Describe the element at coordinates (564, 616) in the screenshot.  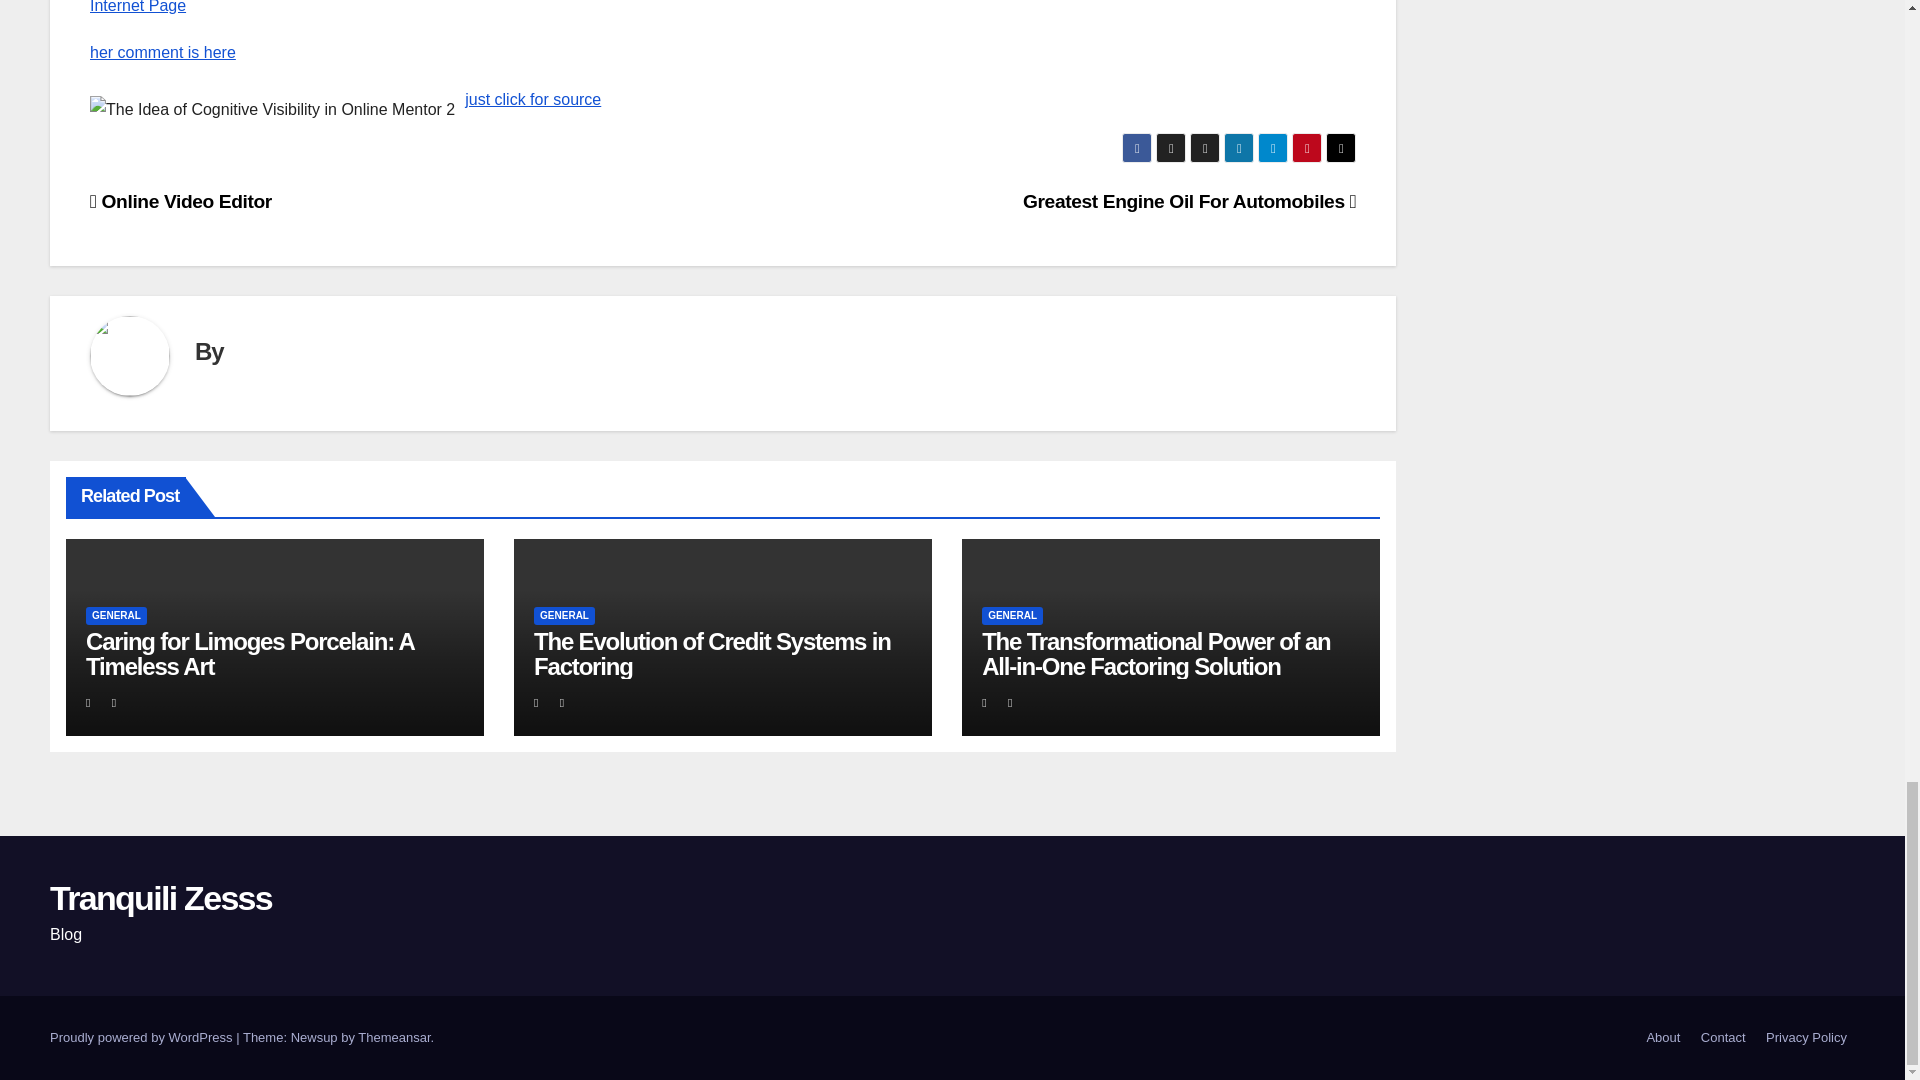
I see `GENERAL` at that location.